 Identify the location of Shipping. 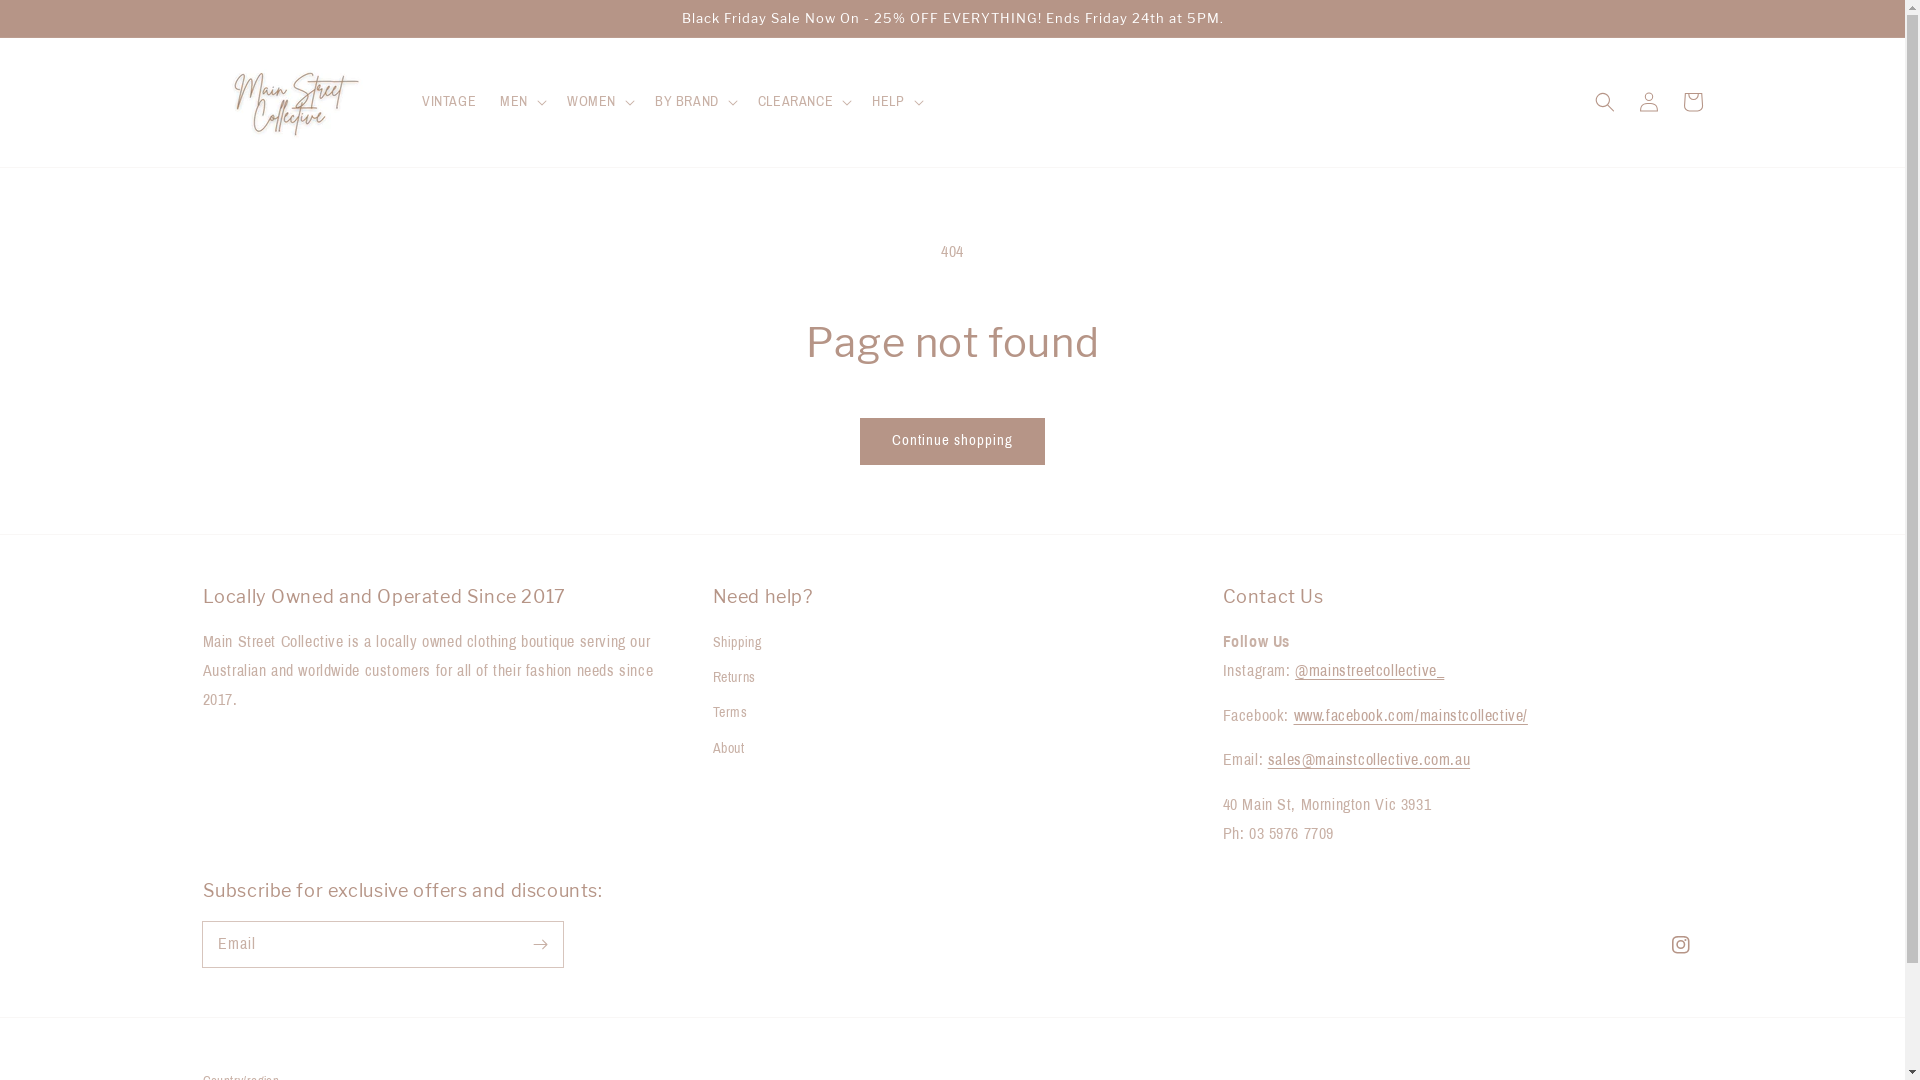
(736, 645).